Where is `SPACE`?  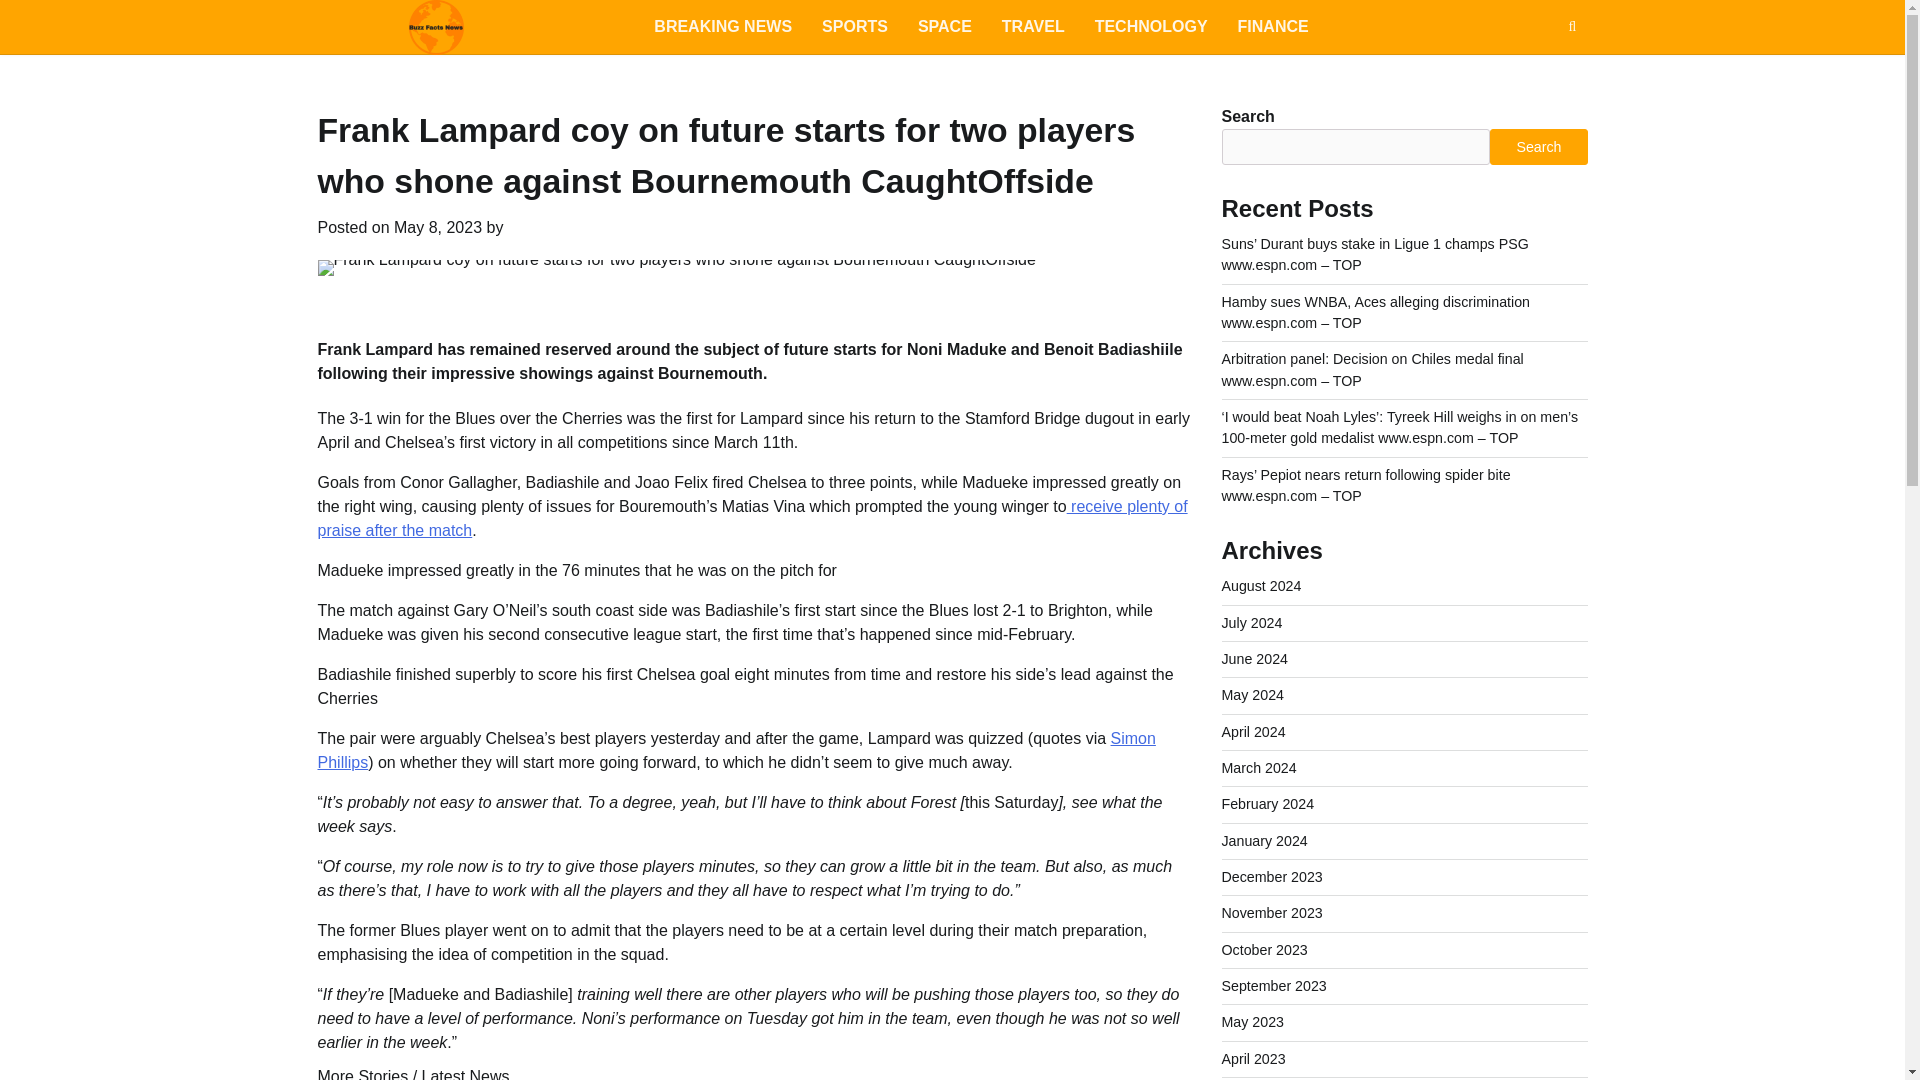 SPACE is located at coordinates (944, 27).